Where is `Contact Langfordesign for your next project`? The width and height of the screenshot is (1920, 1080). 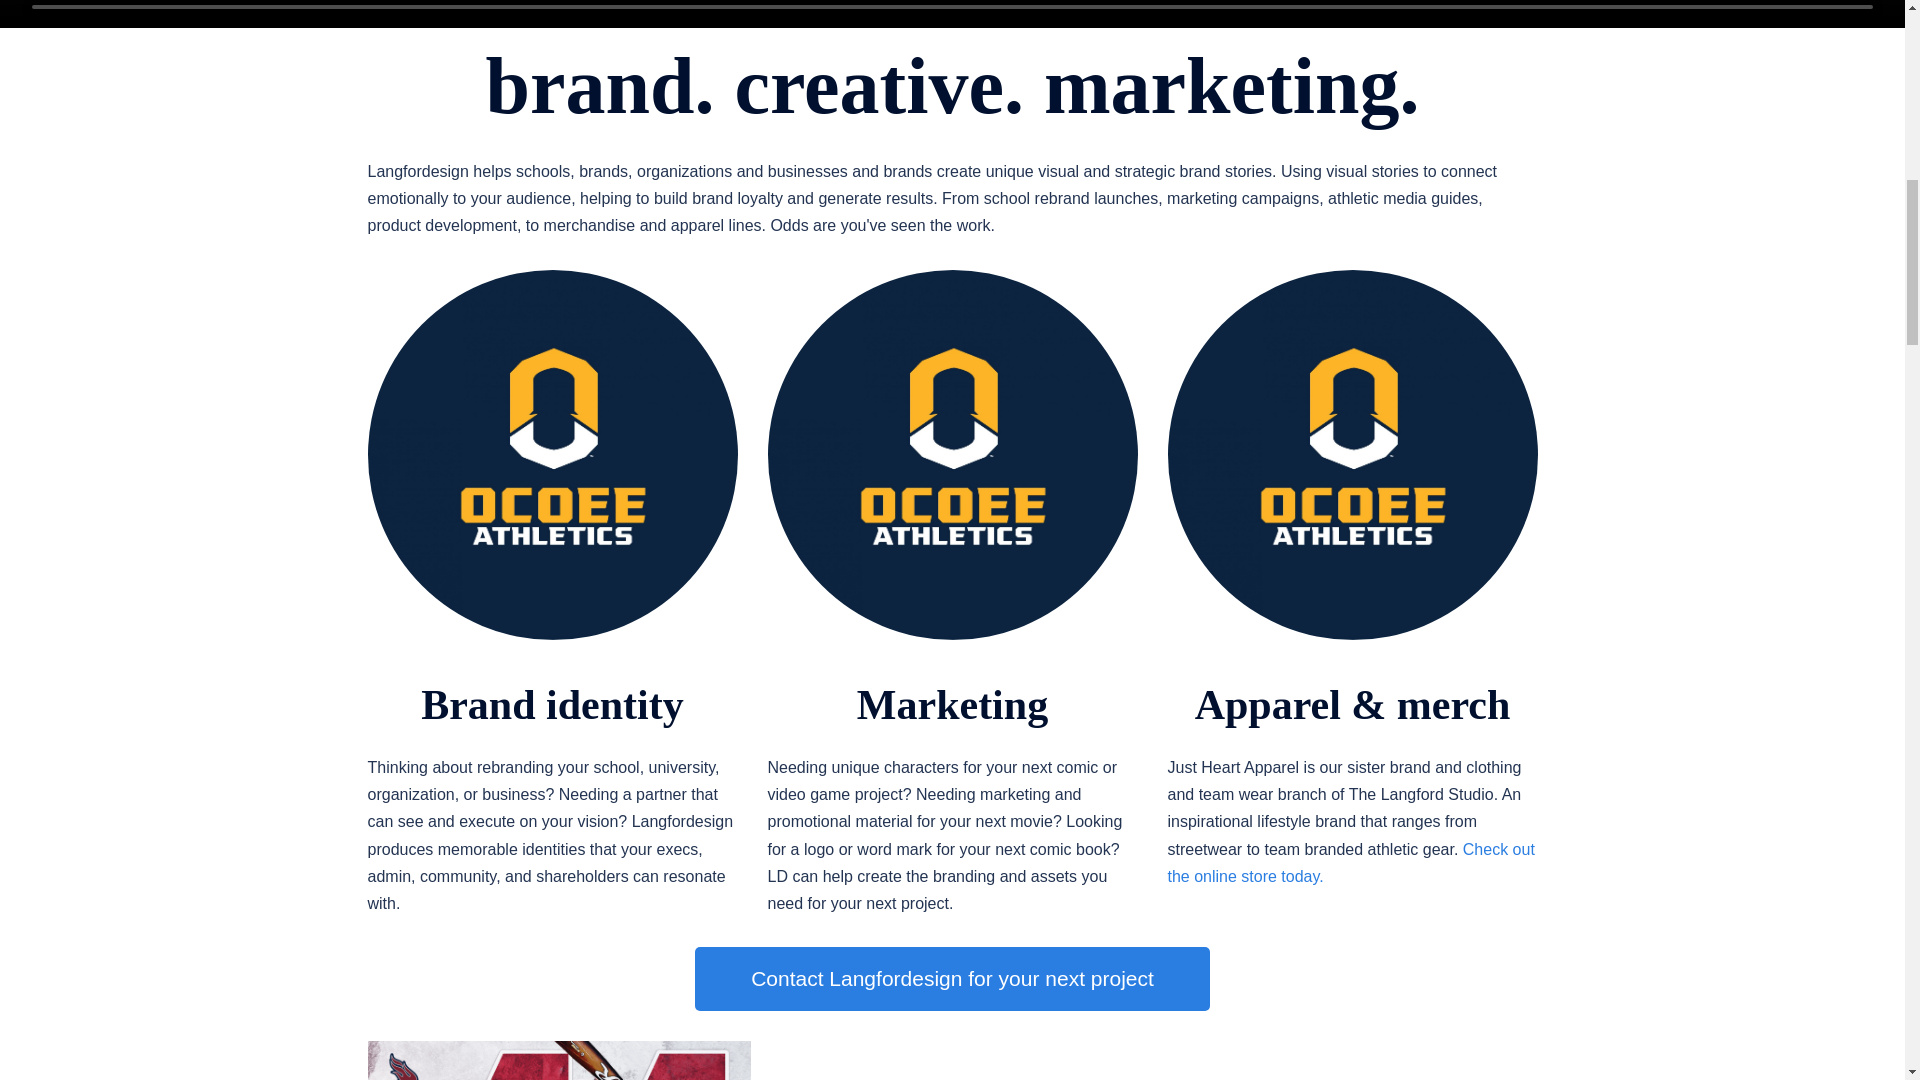 Contact Langfordesign for your next project is located at coordinates (952, 978).